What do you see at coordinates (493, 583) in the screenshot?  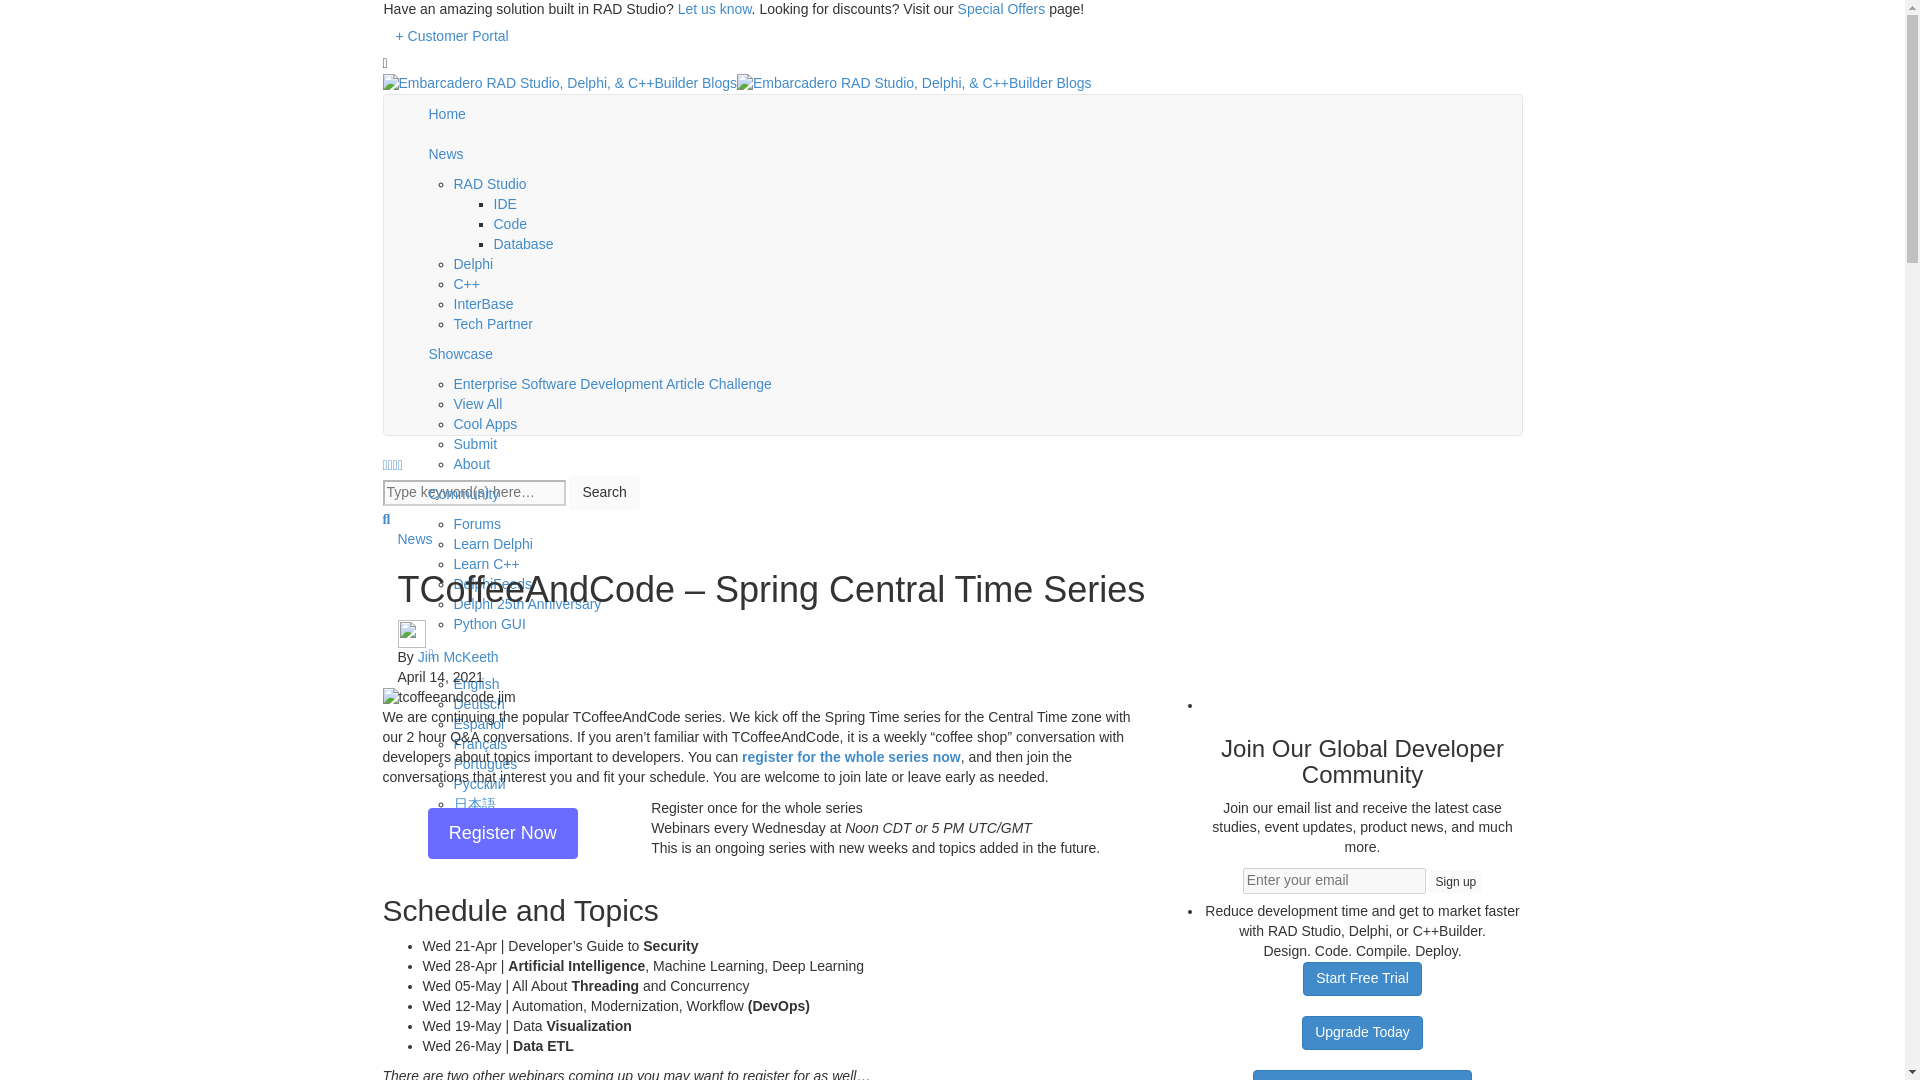 I see `DelphiFeeds` at bounding box center [493, 583].